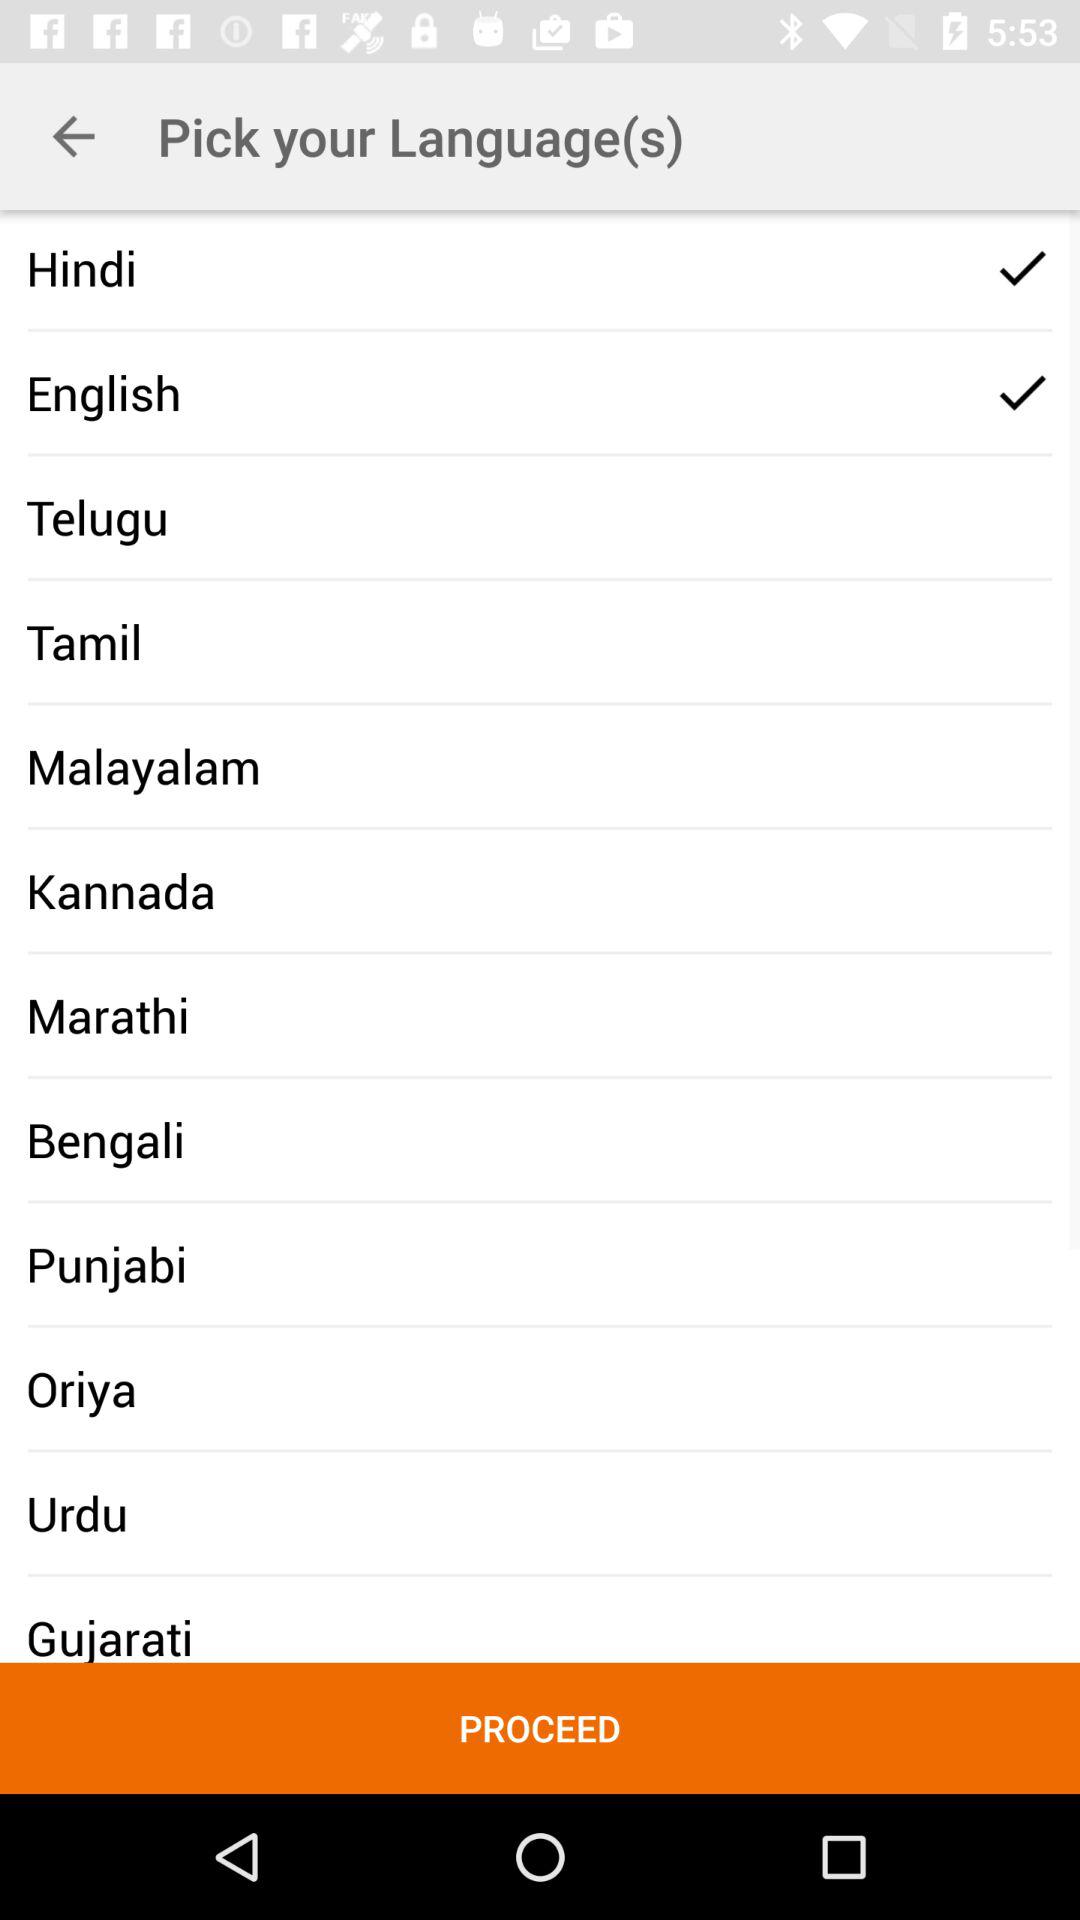 This screenshot has height=1920, width=1080. I want to click on click malayalam icon, so click(143, 766).